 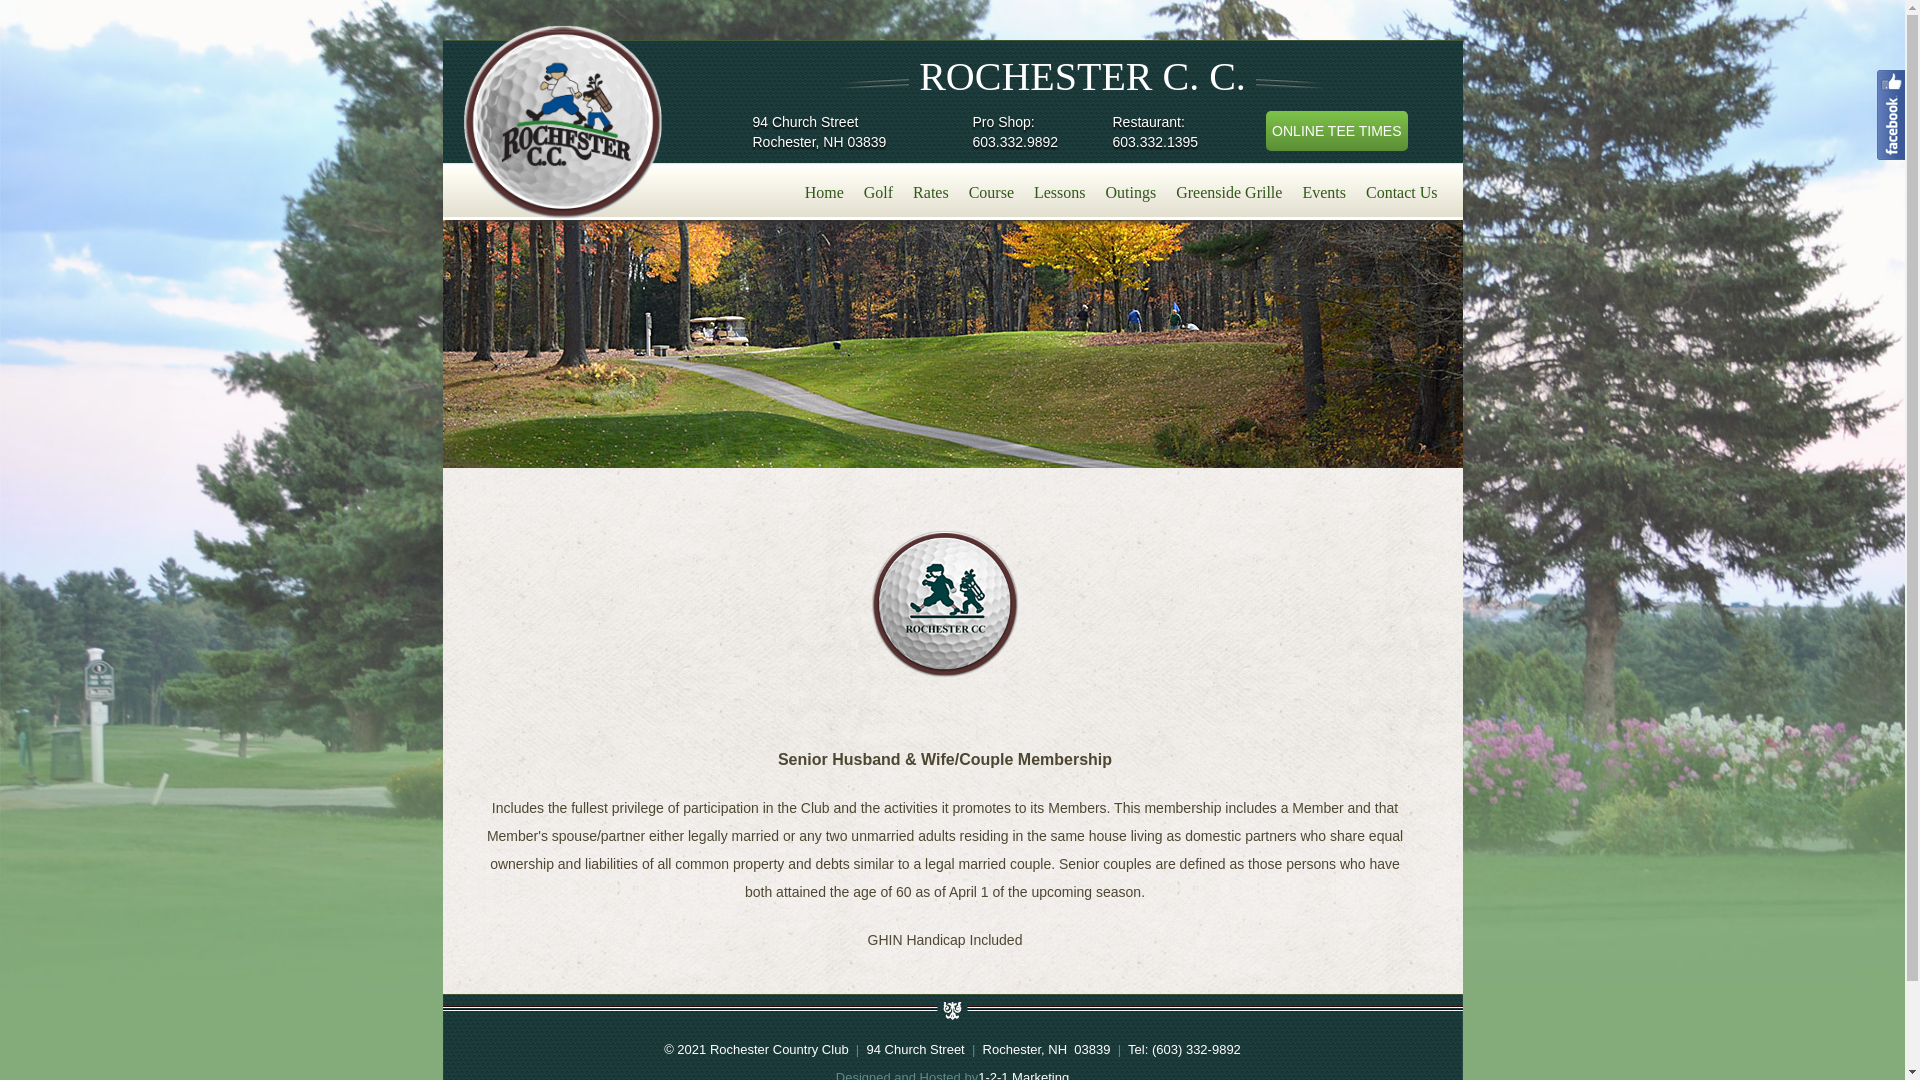 I want to click on Greenside Grille, so click(x=1228, y=189).